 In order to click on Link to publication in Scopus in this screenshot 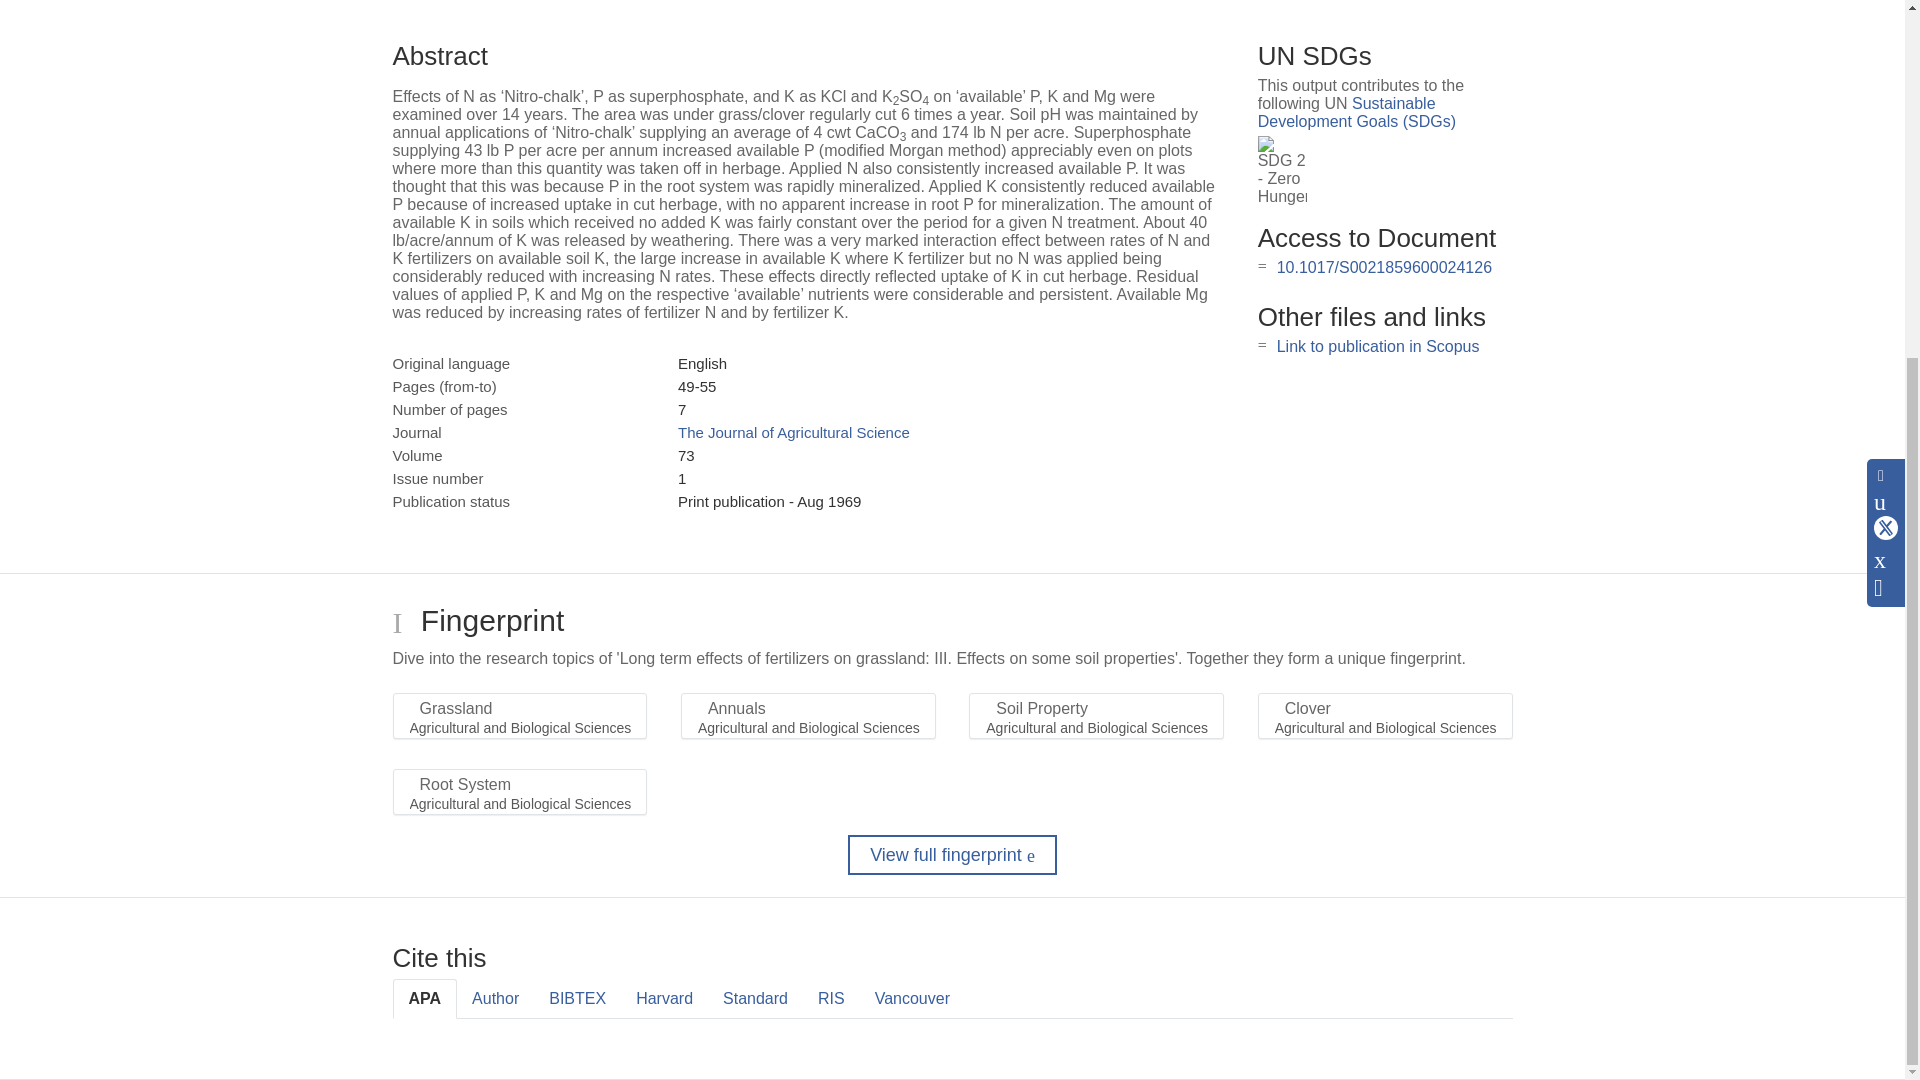, I will do `click(1378, 346)`.